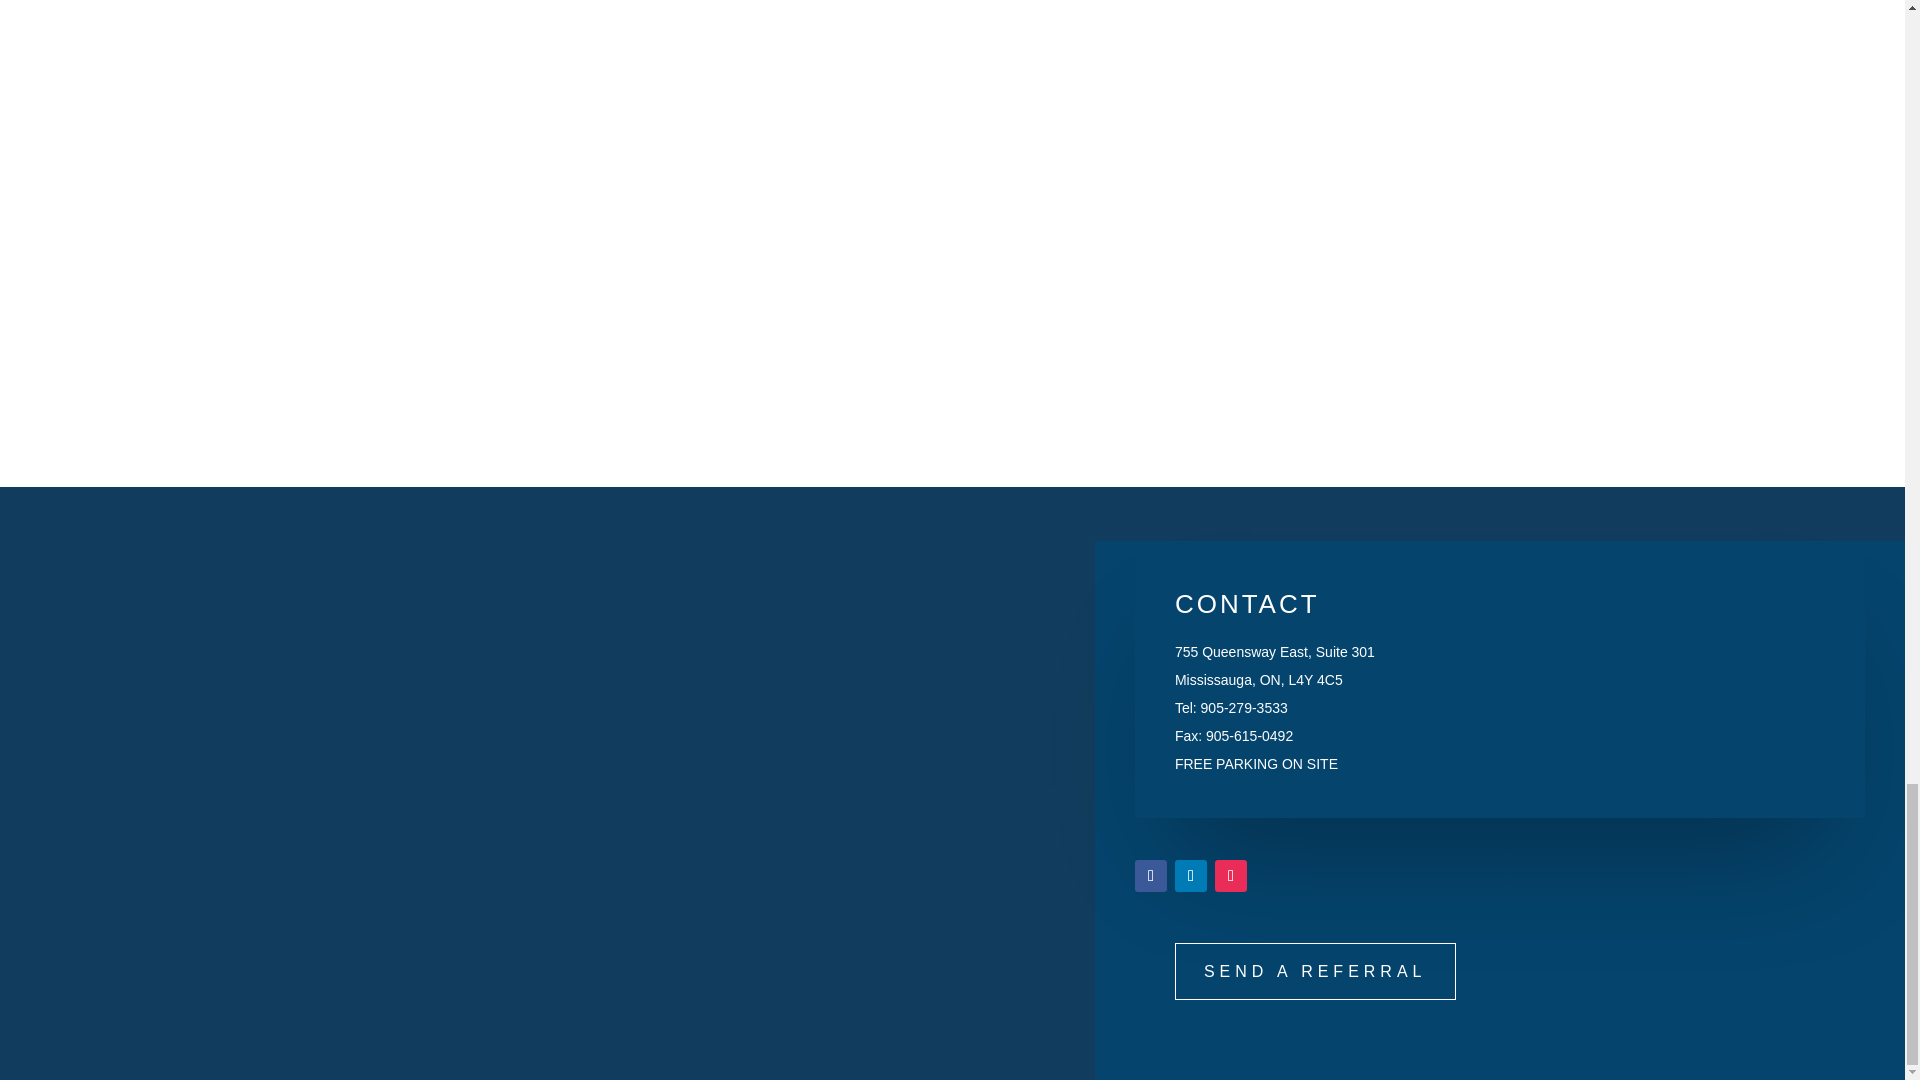  What do you see at coordinates (1150, 876) in the screenshot?
I see `Follow on Facebook` at bounding box center [1150, 876].